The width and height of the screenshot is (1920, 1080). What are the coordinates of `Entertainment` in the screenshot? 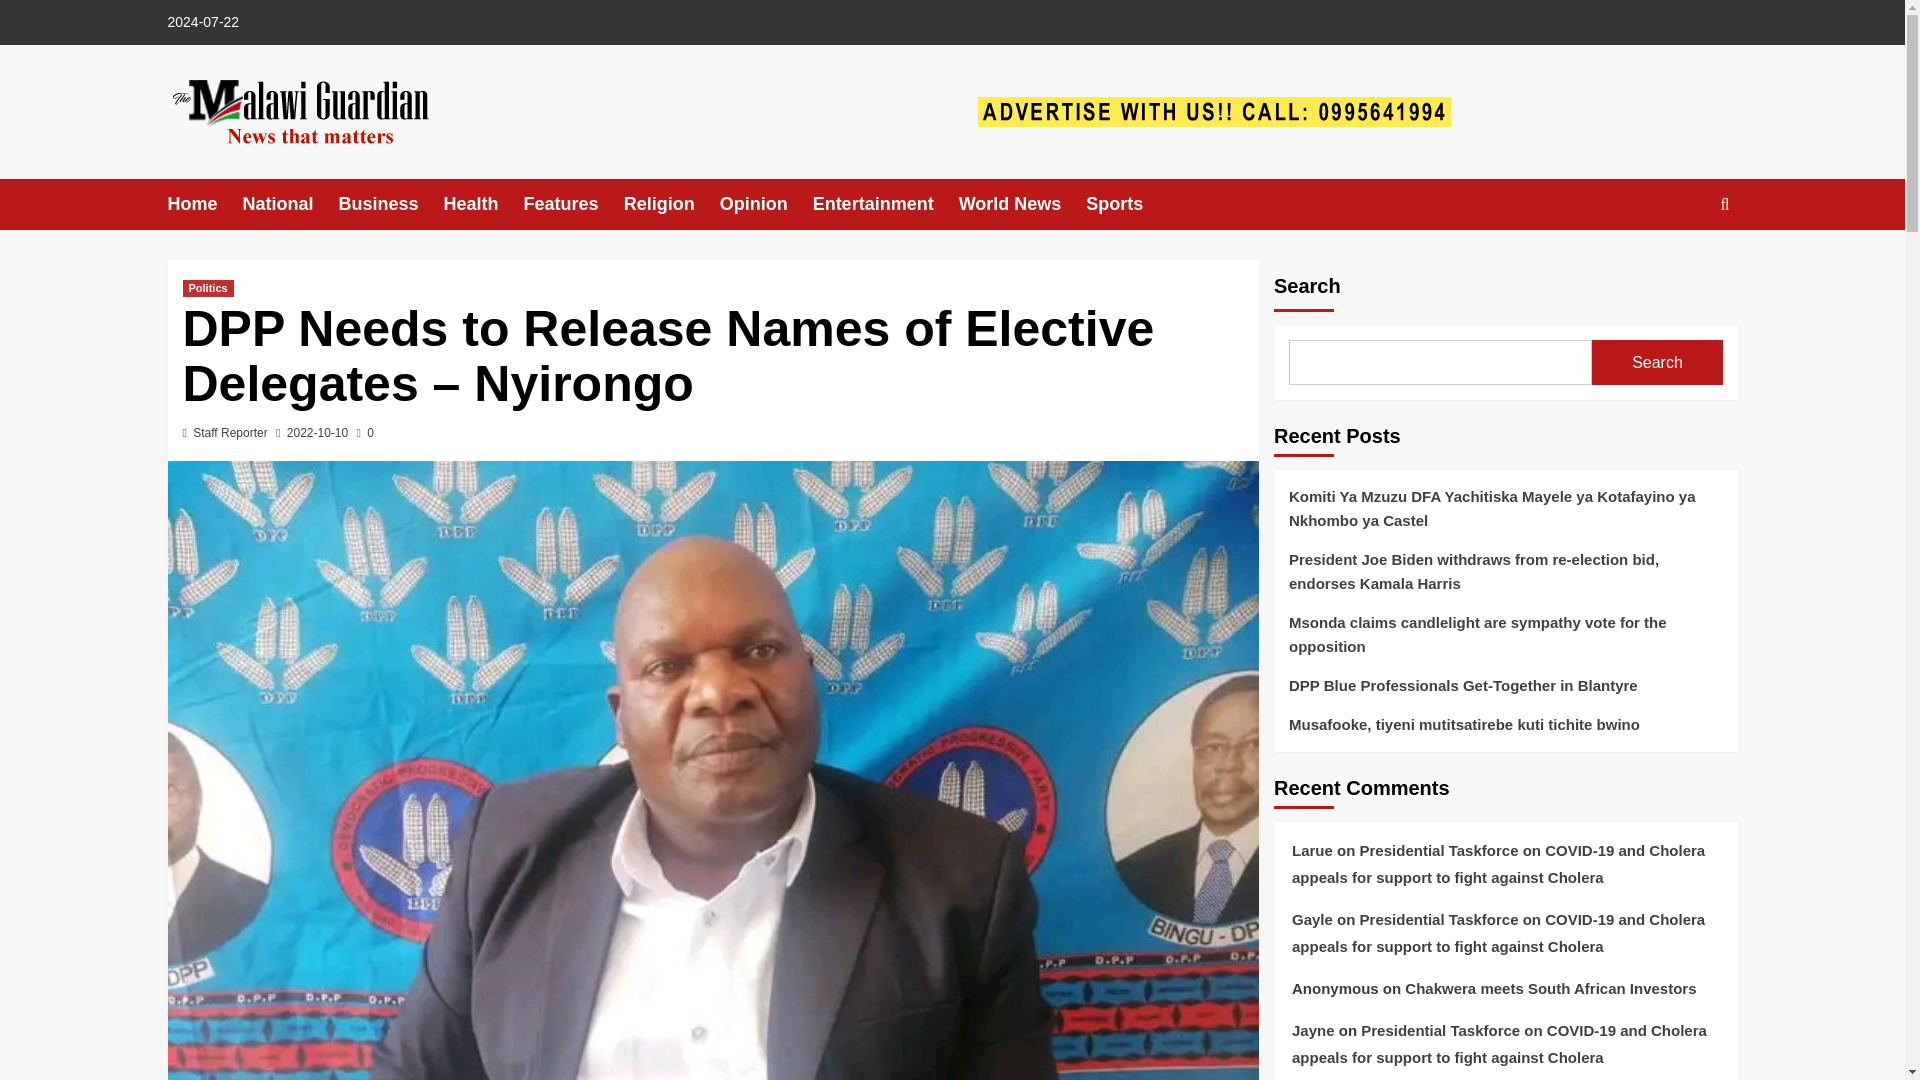 It's located at (885, 204).